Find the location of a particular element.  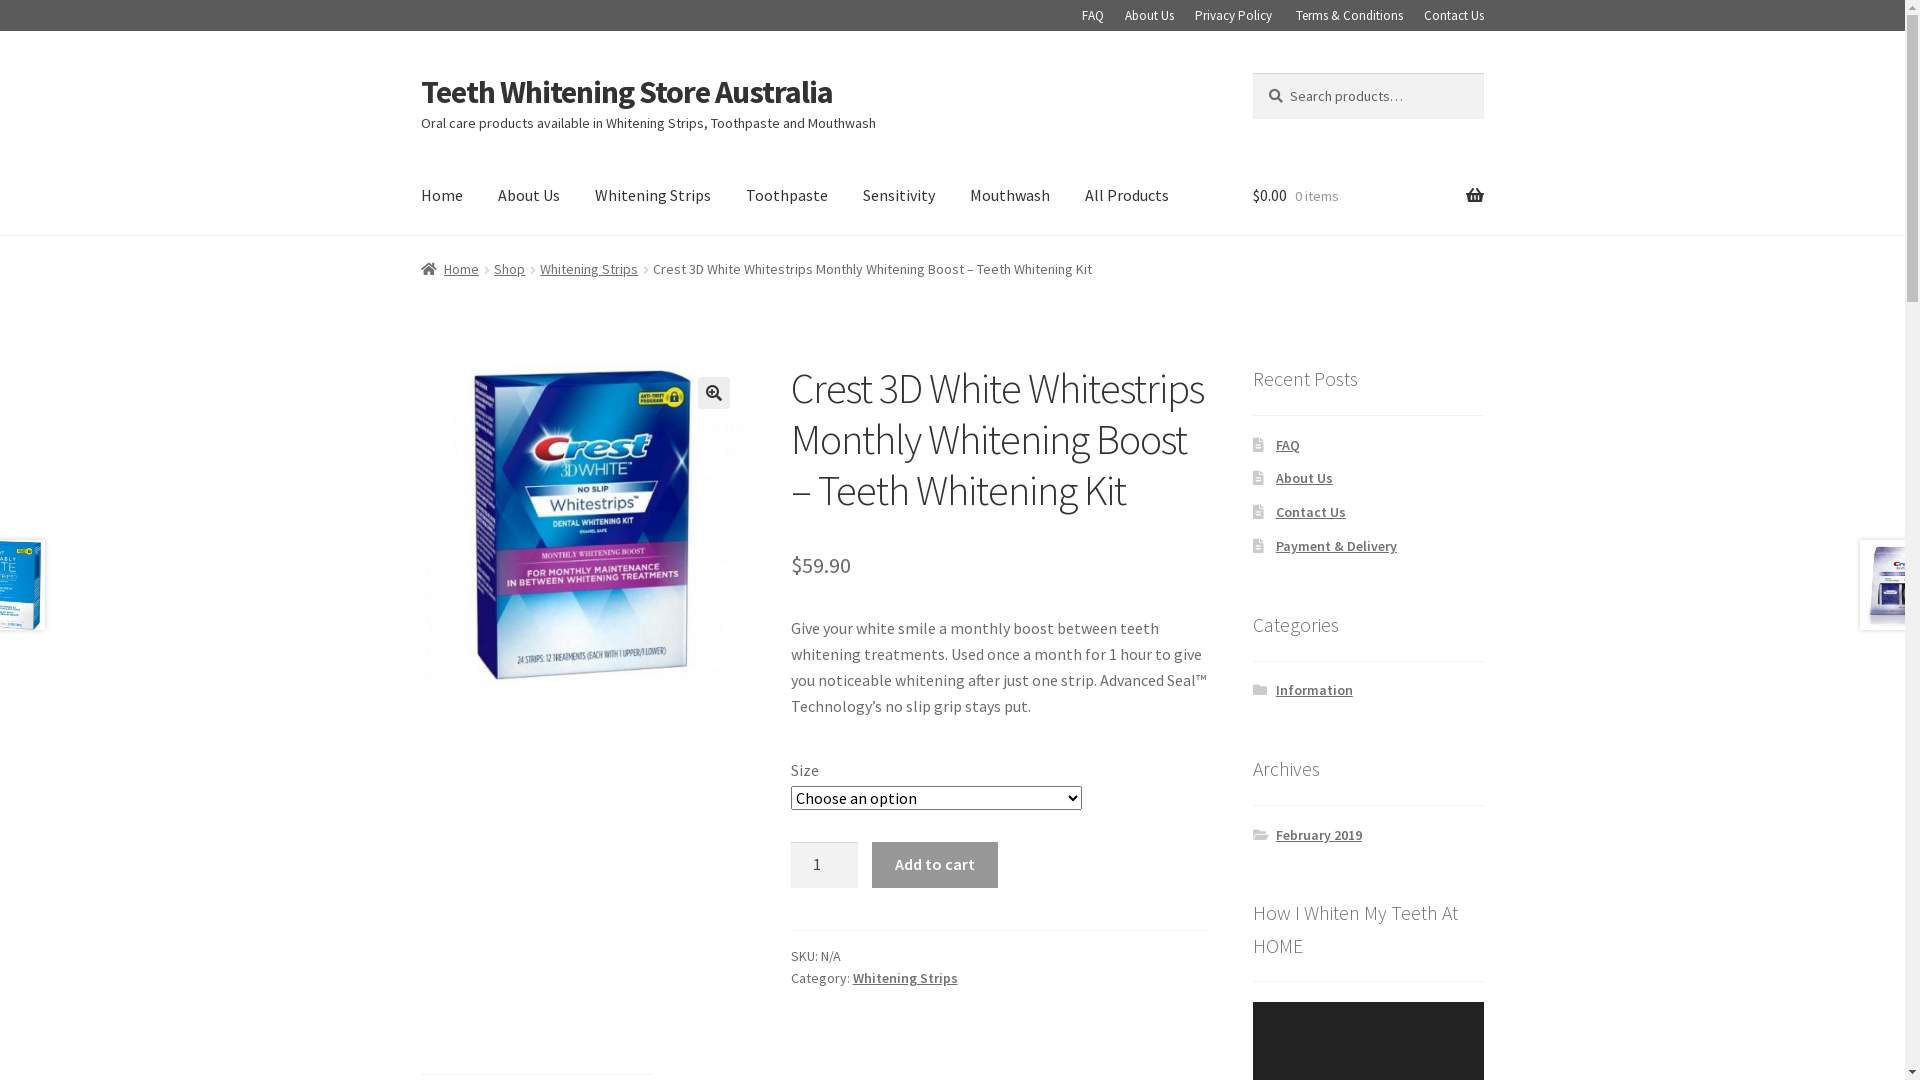

Information is located at coordinates (1314, 690).